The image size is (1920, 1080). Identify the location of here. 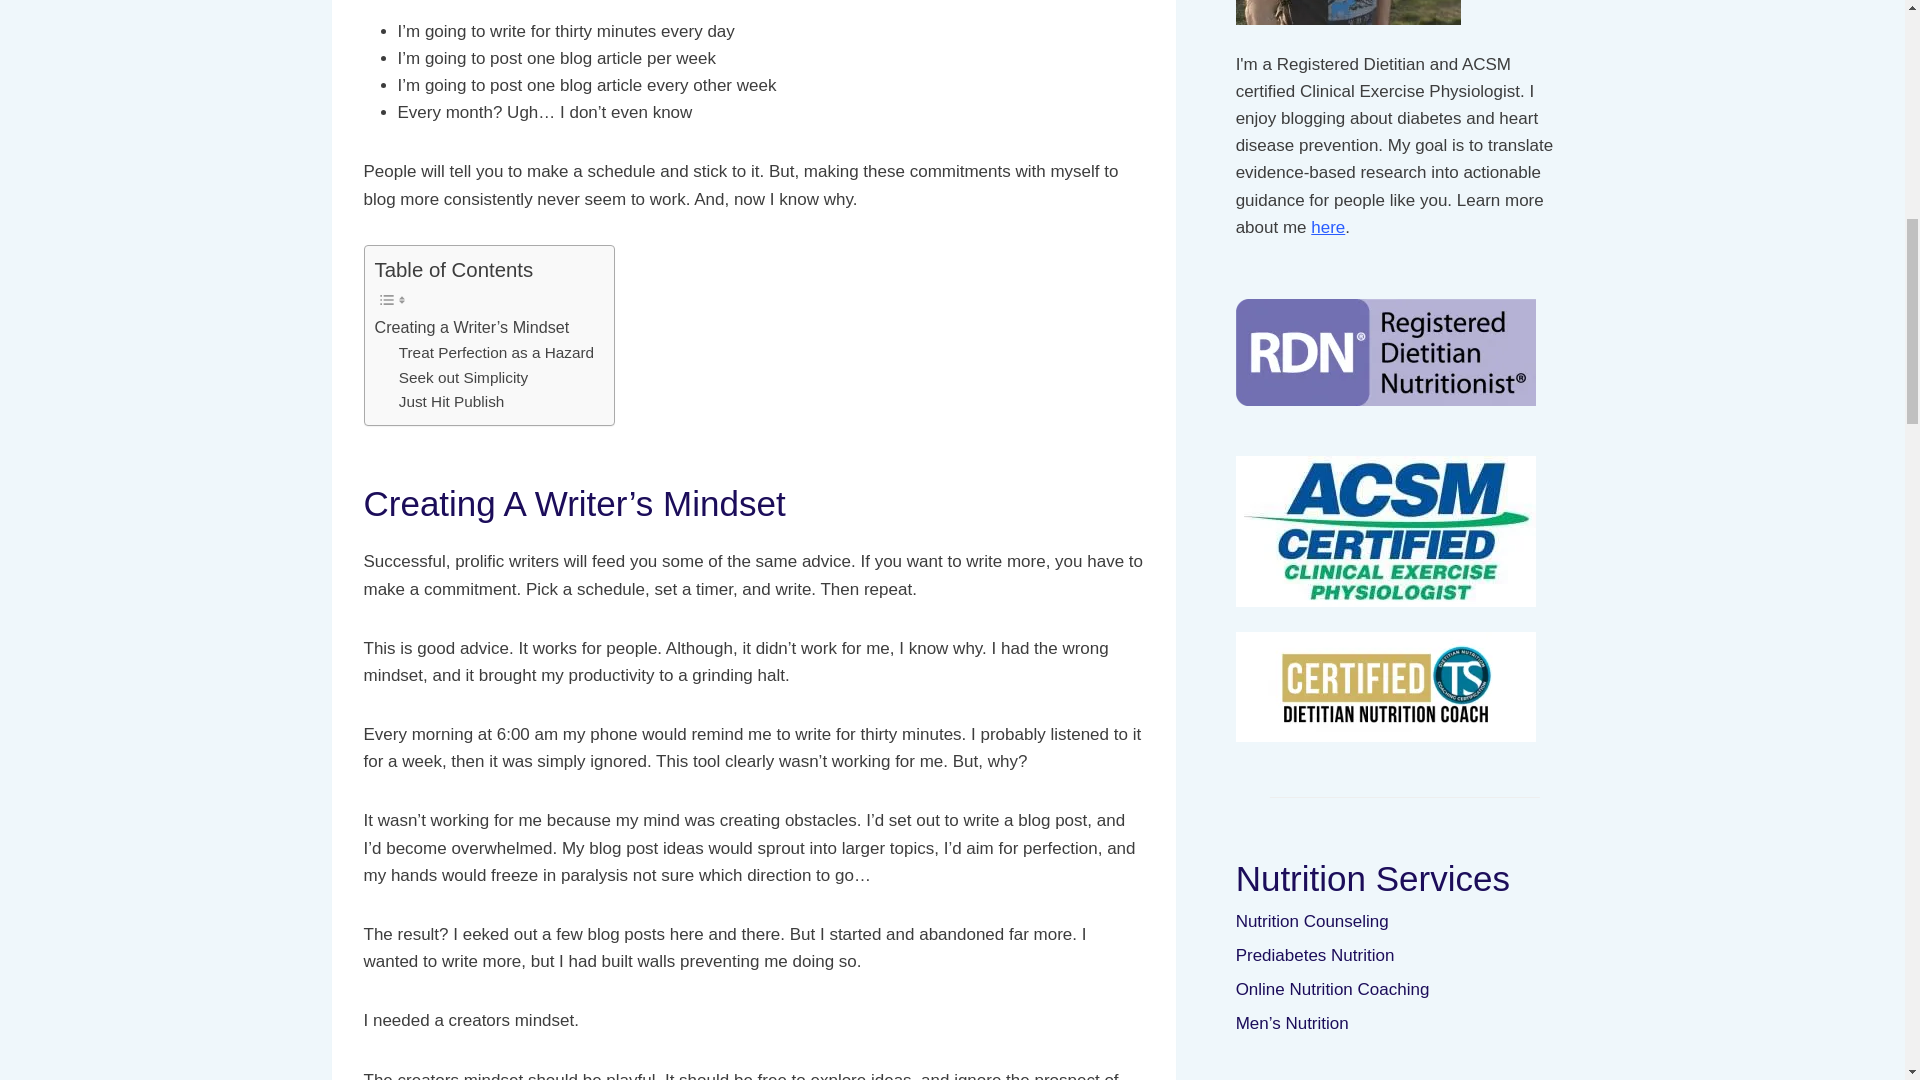
(1328, 227).